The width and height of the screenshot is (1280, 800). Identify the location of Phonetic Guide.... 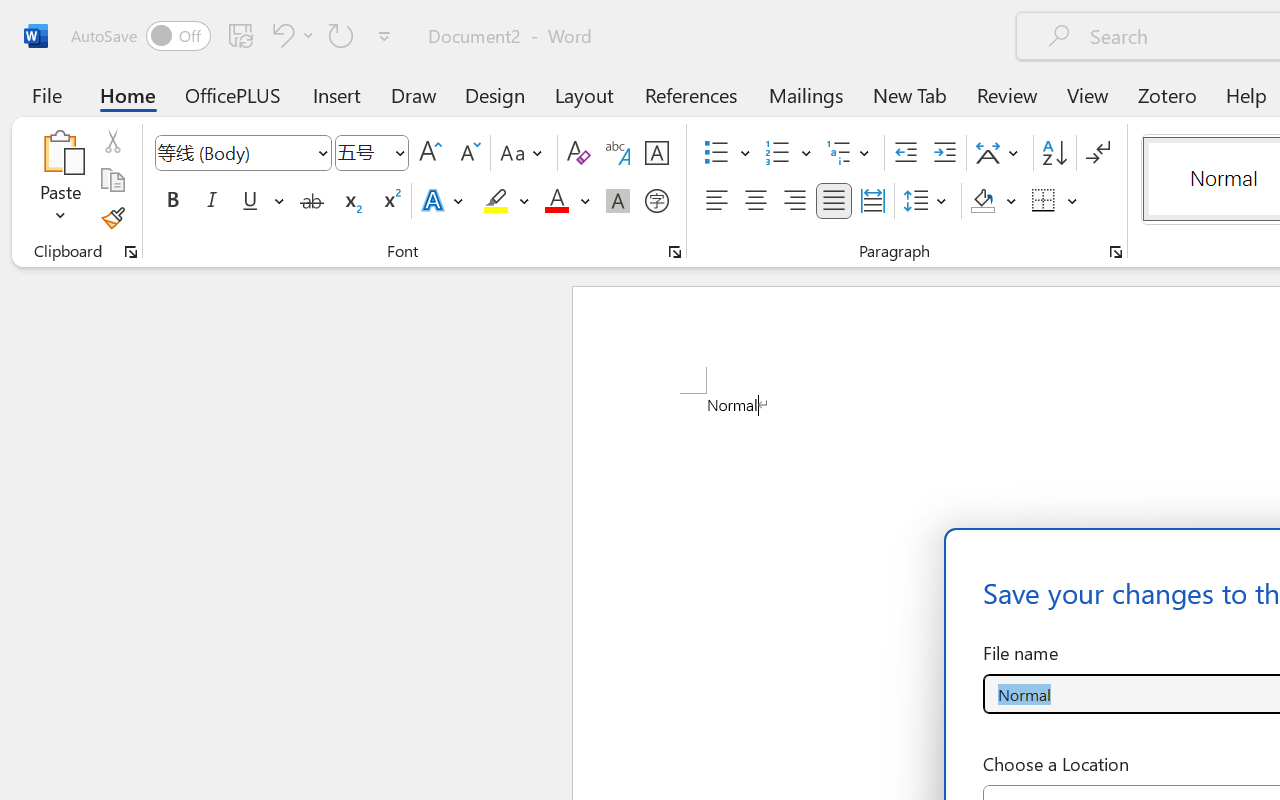
(618, 153).